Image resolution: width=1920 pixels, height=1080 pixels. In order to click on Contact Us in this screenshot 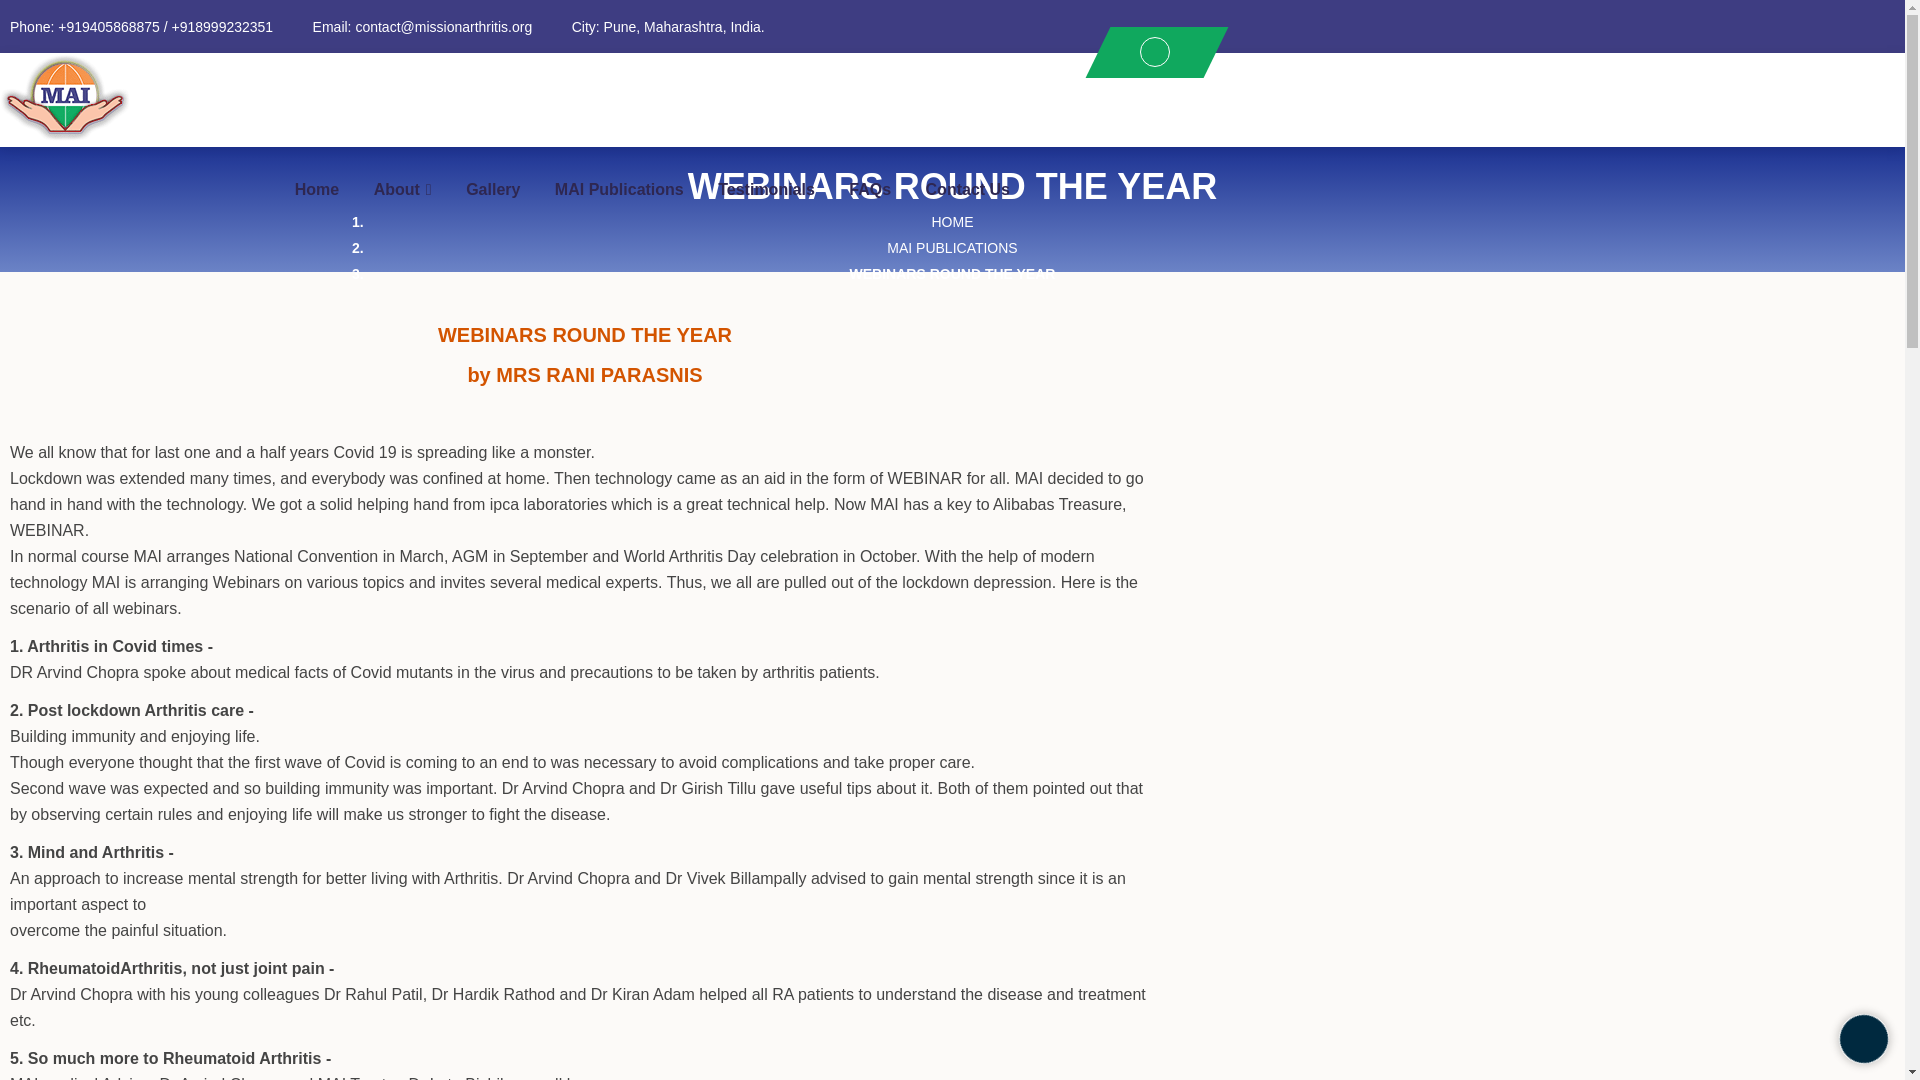, I will do `click(967, 190)`.